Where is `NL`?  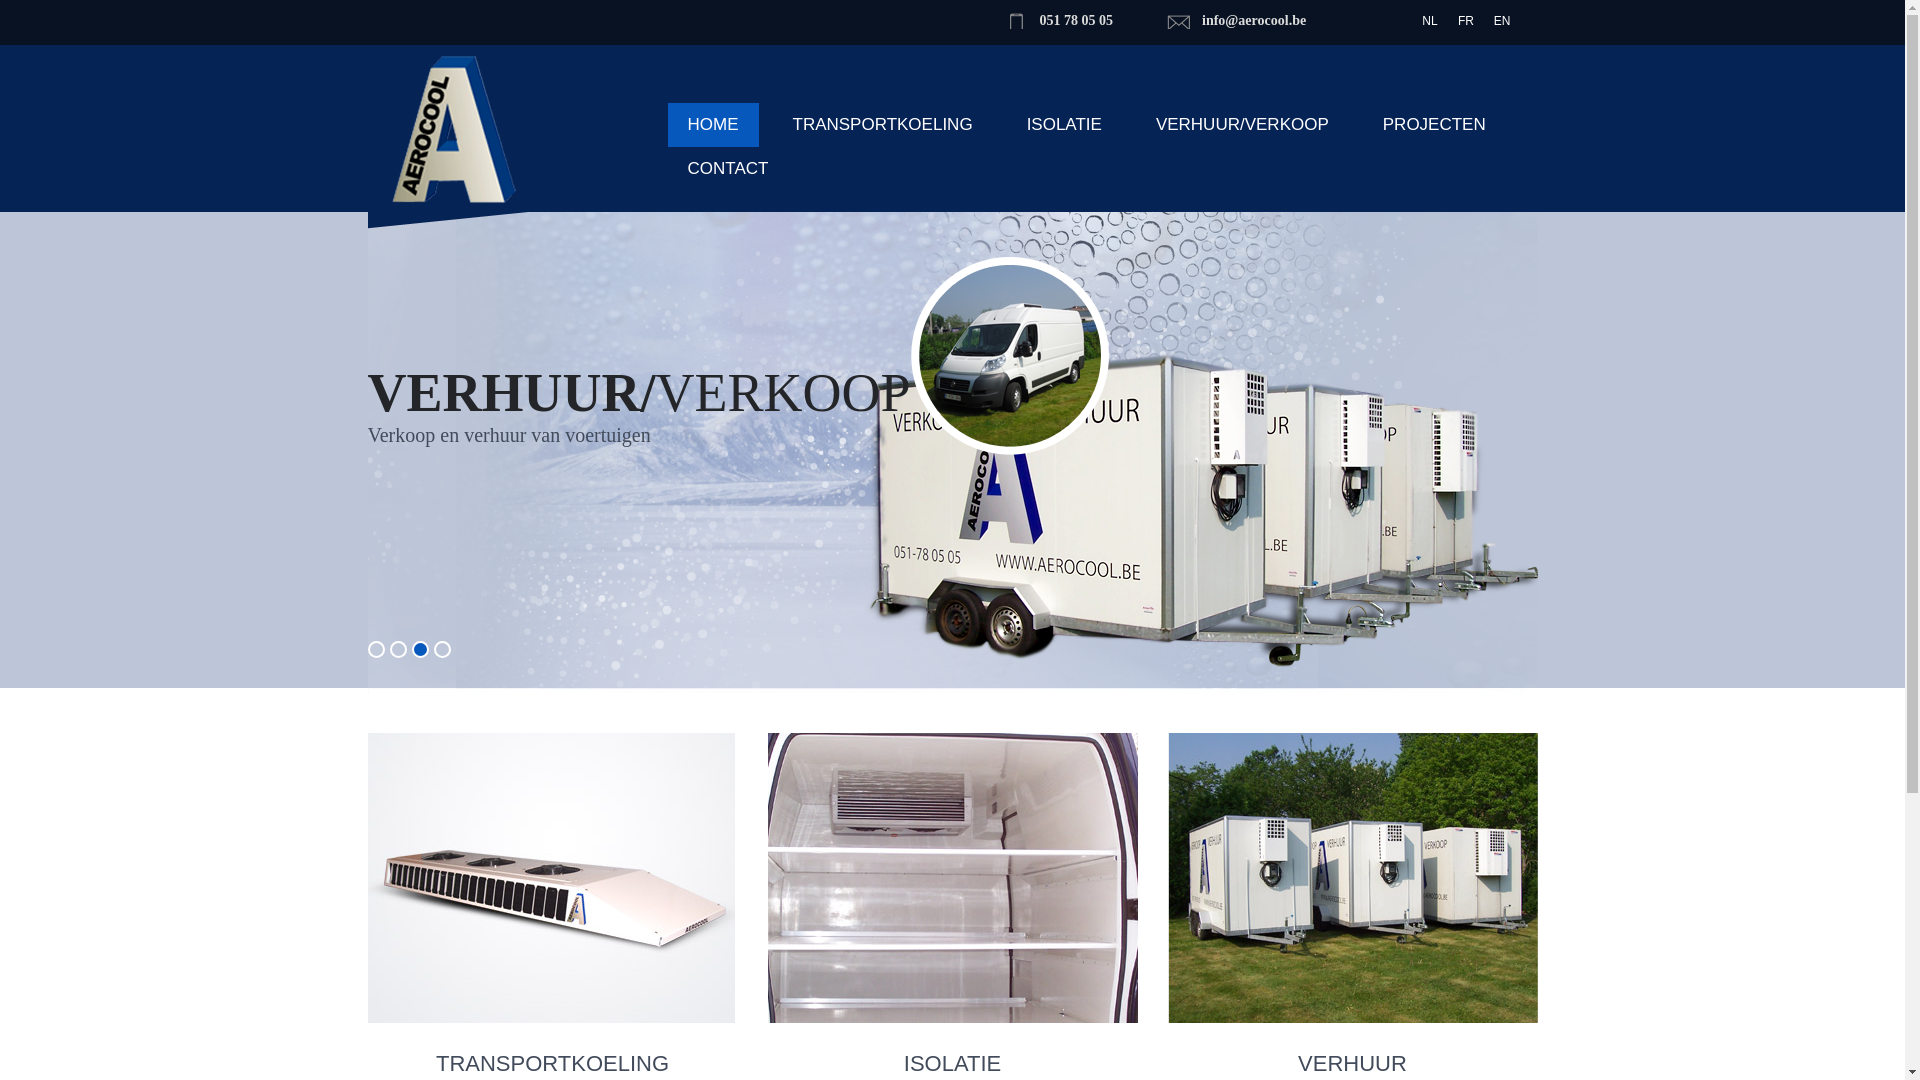 NL is located at coordinates (1430, 22).